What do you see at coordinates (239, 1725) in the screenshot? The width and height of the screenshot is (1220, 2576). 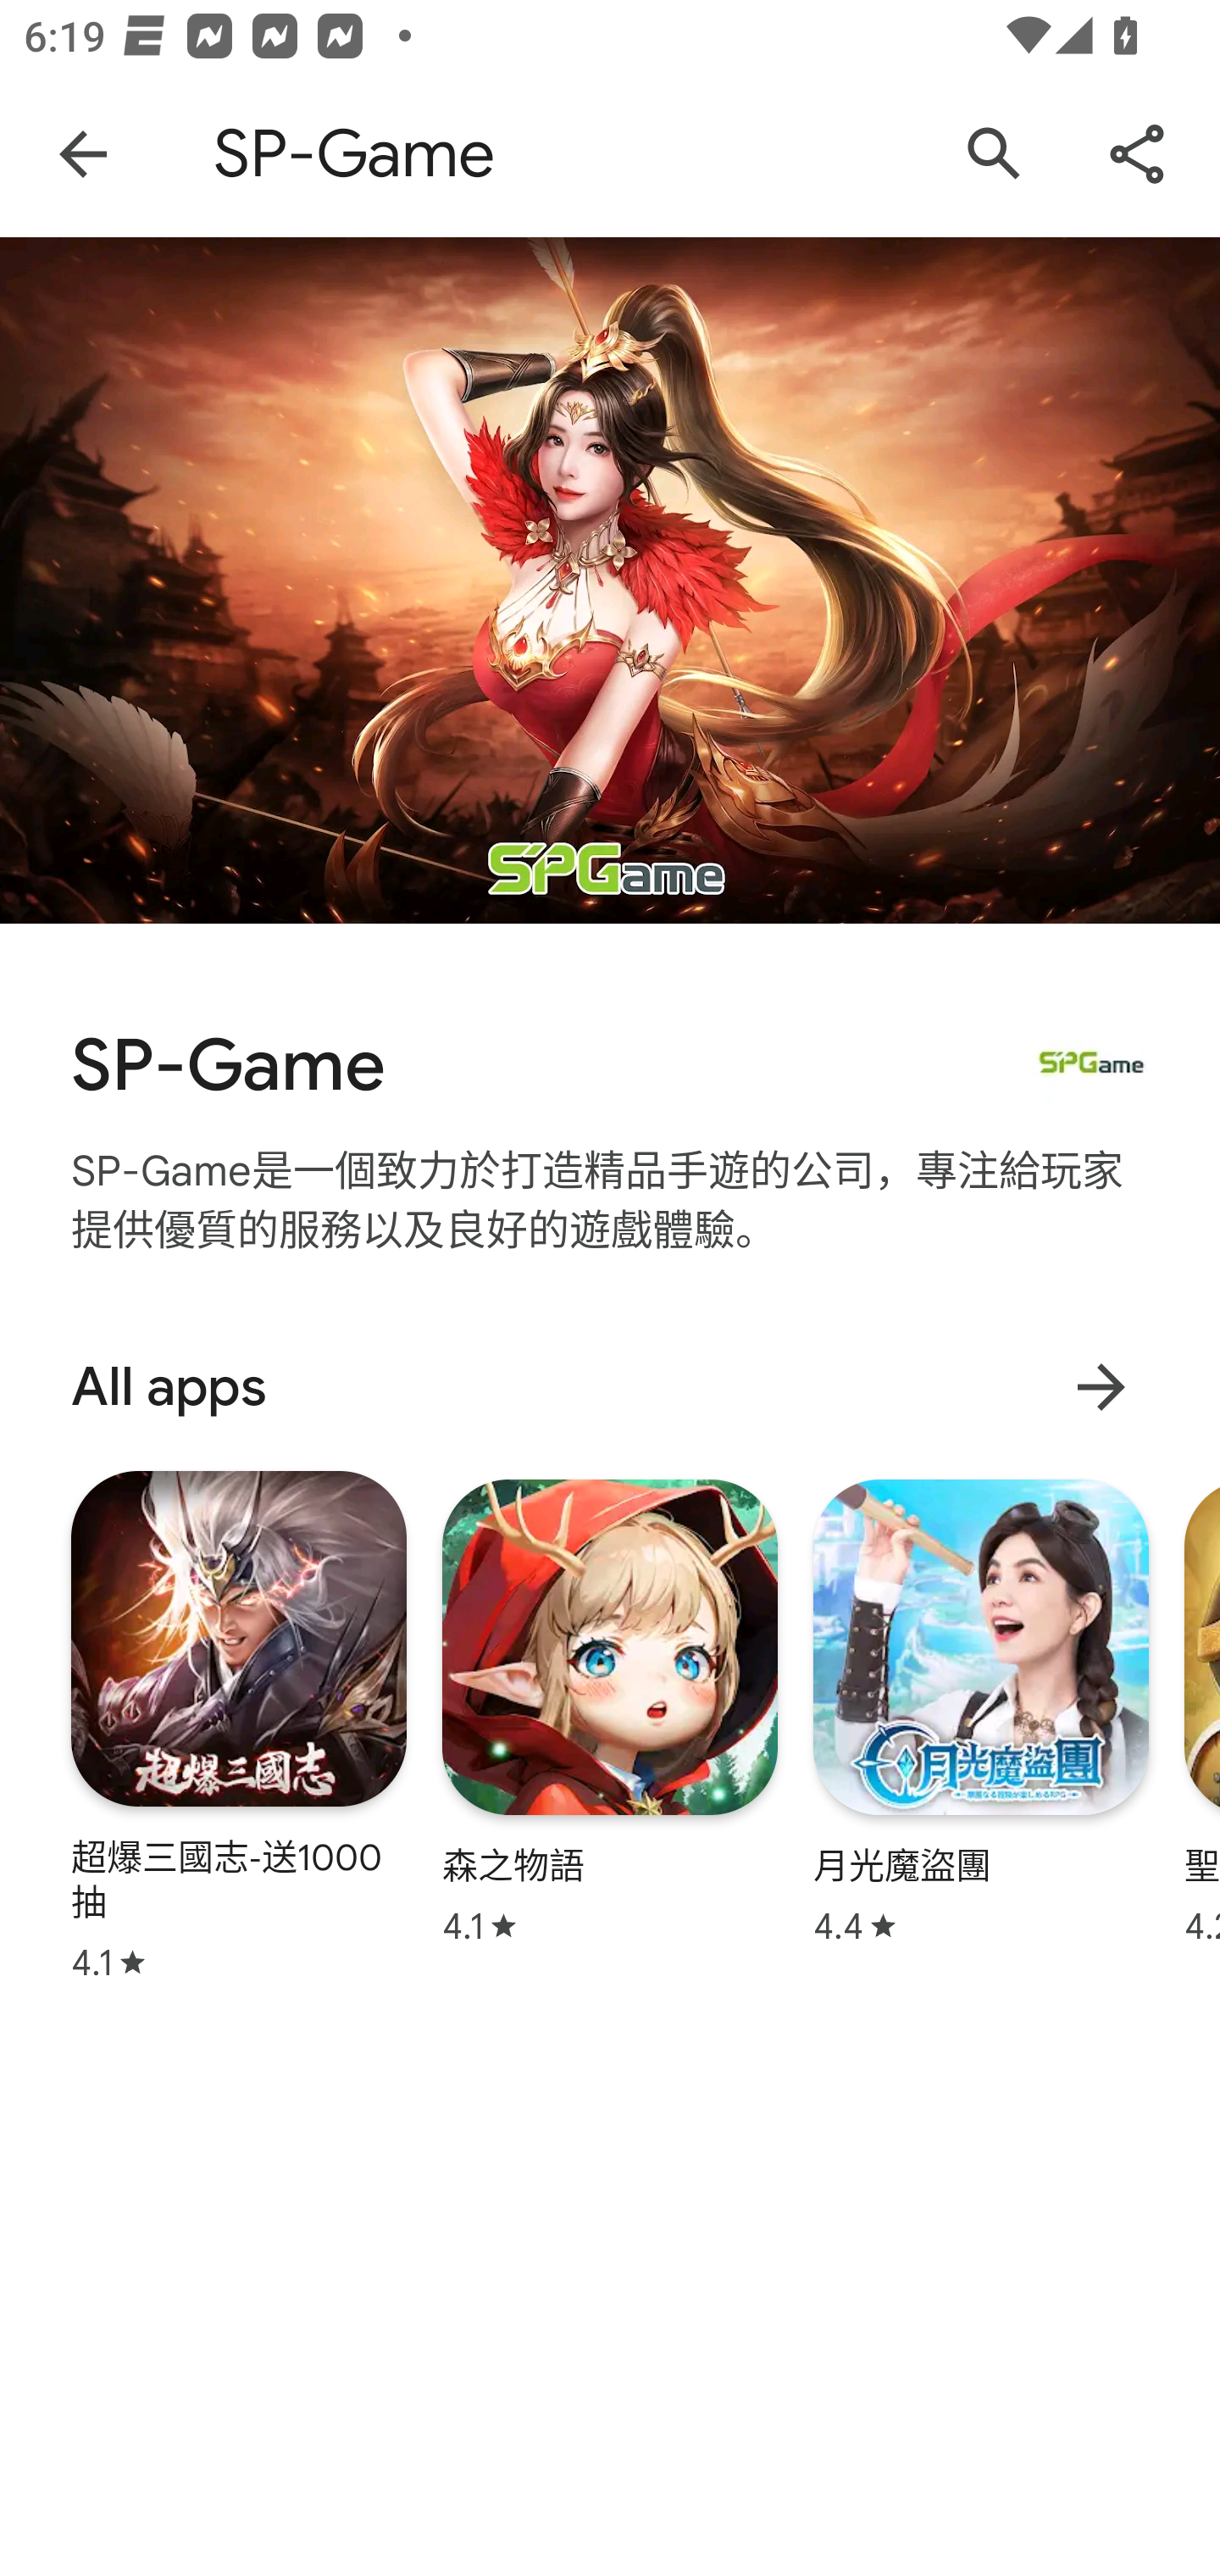 I see `超爆三國志-送1000抽
Star rating: 4.1
` at bounding box center [239, 1725].